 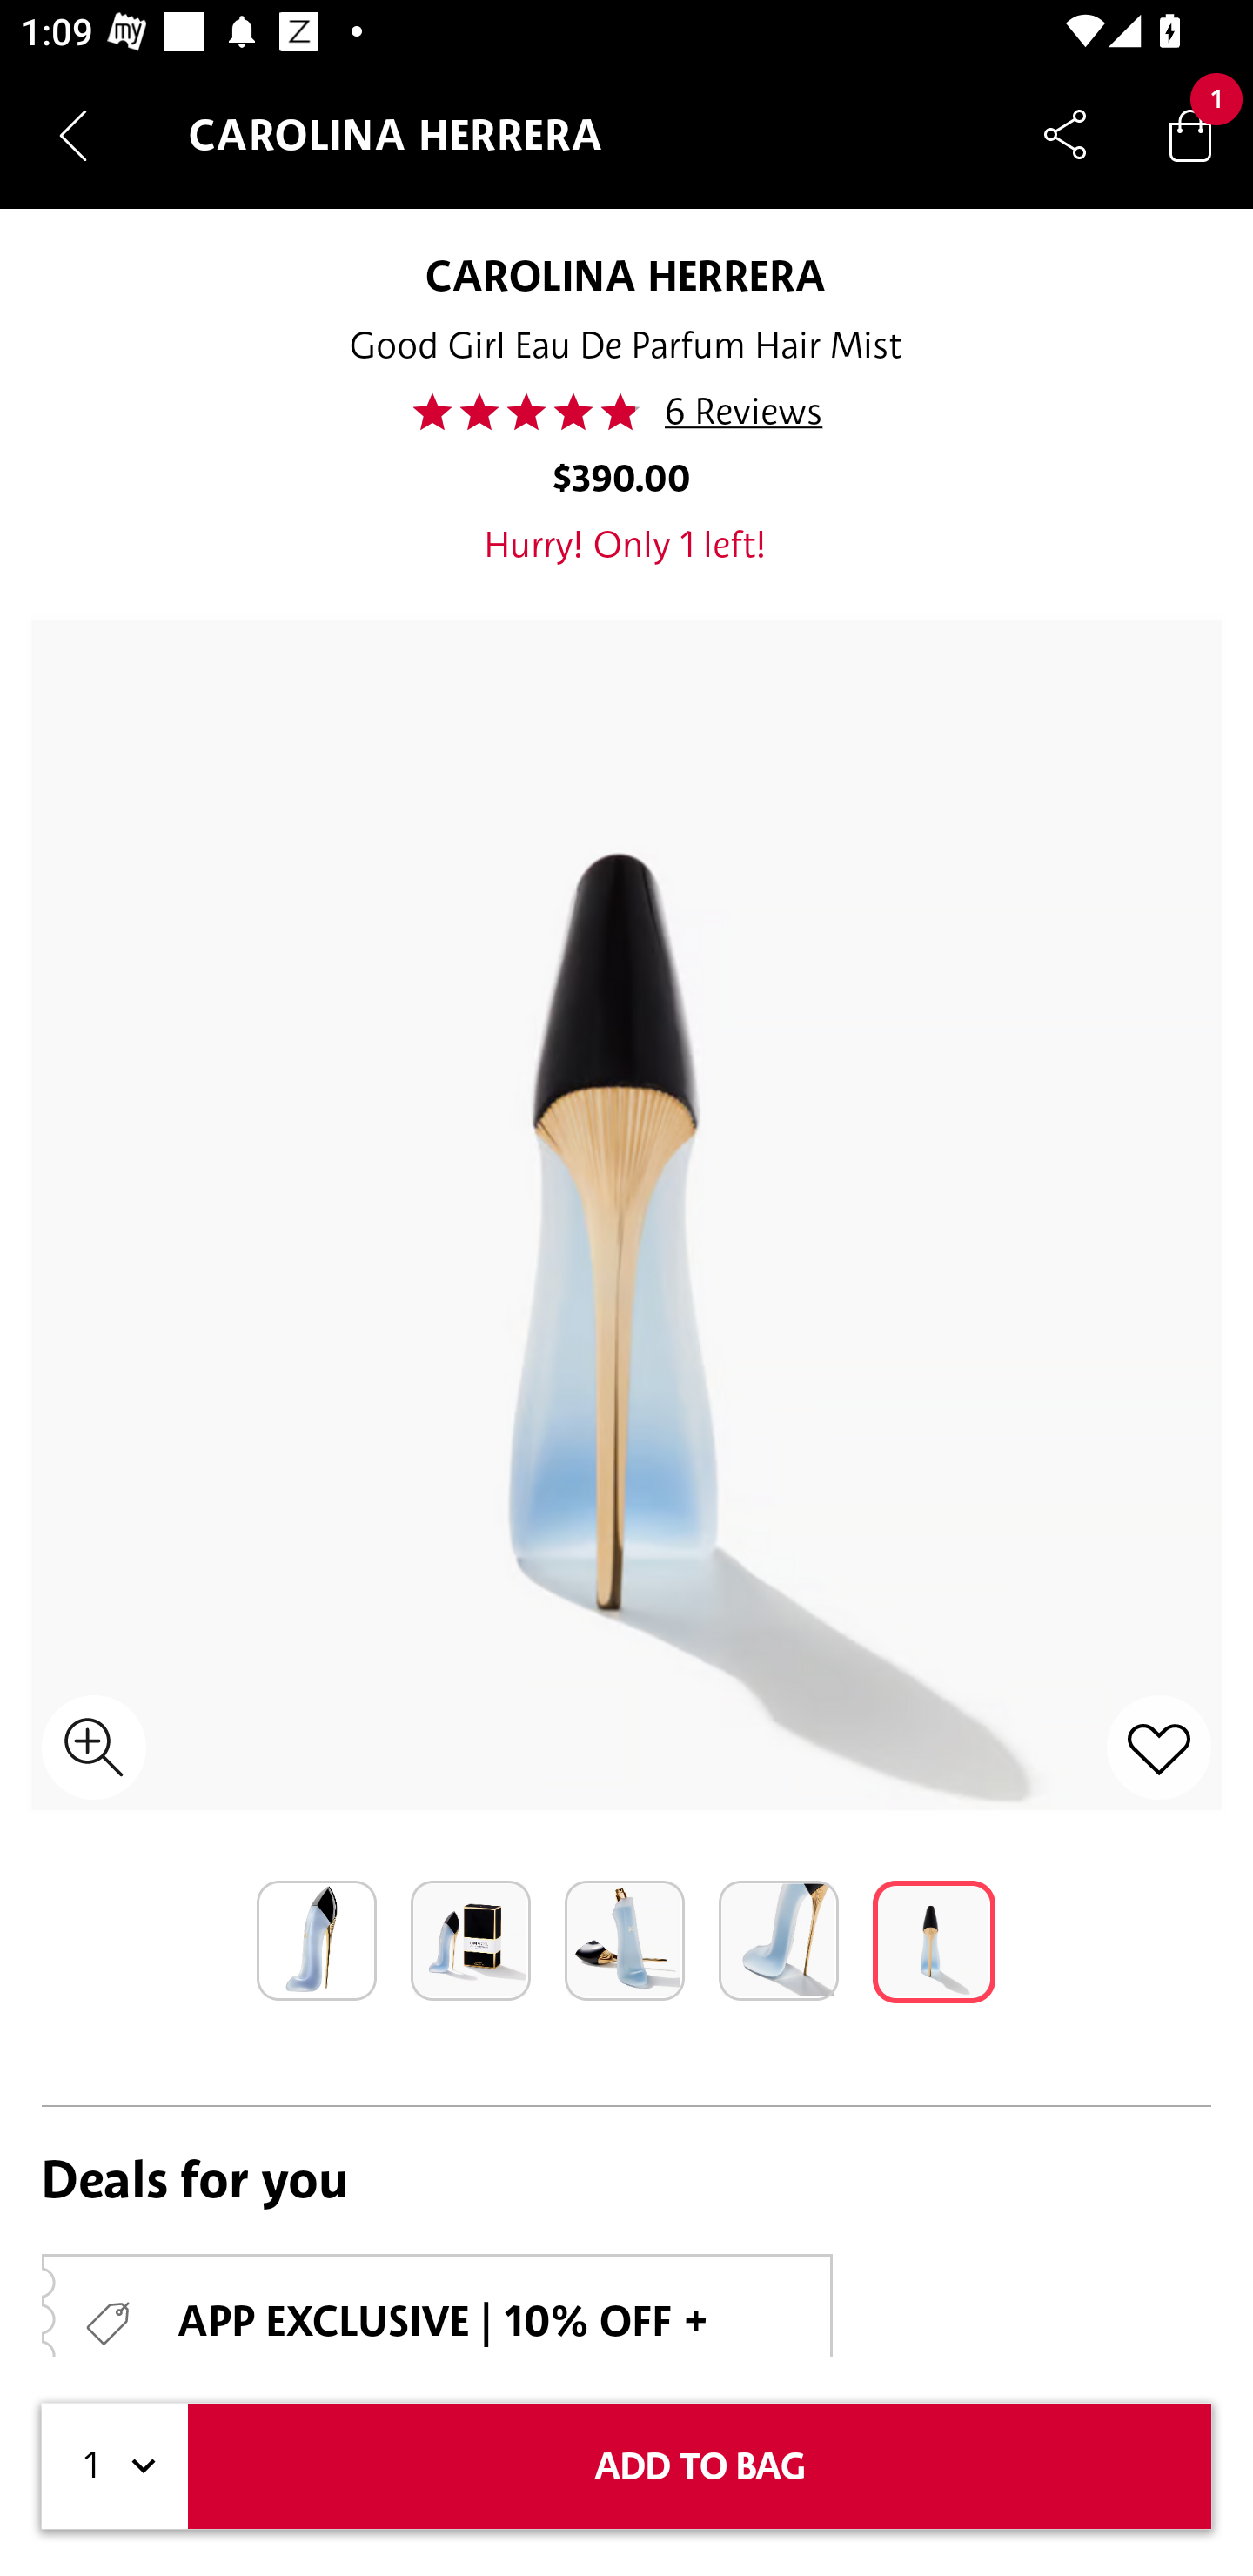 I want to click on CAROLINA HERRERA, so click(x=626, y=275).